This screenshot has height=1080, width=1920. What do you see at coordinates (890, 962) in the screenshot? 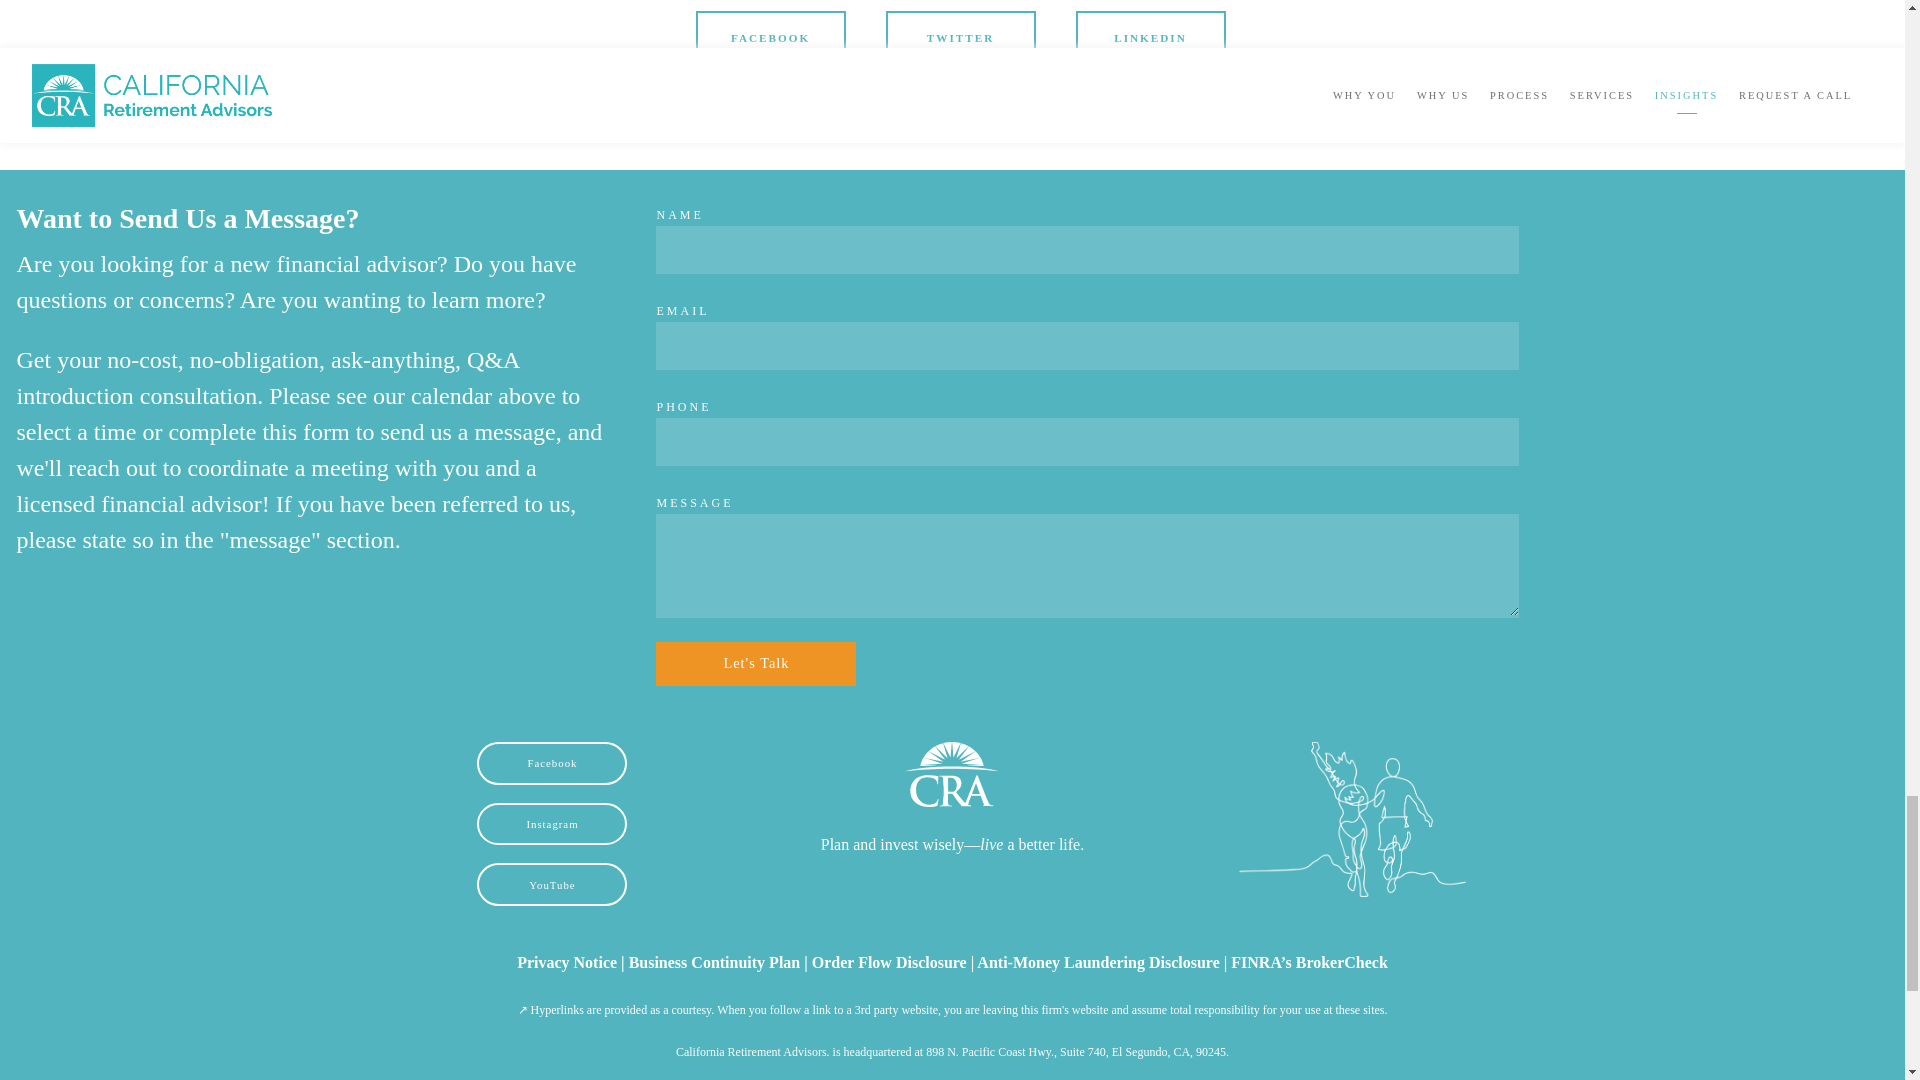
I see `Order Flow Disclosure` at bounding box center [890, 962].